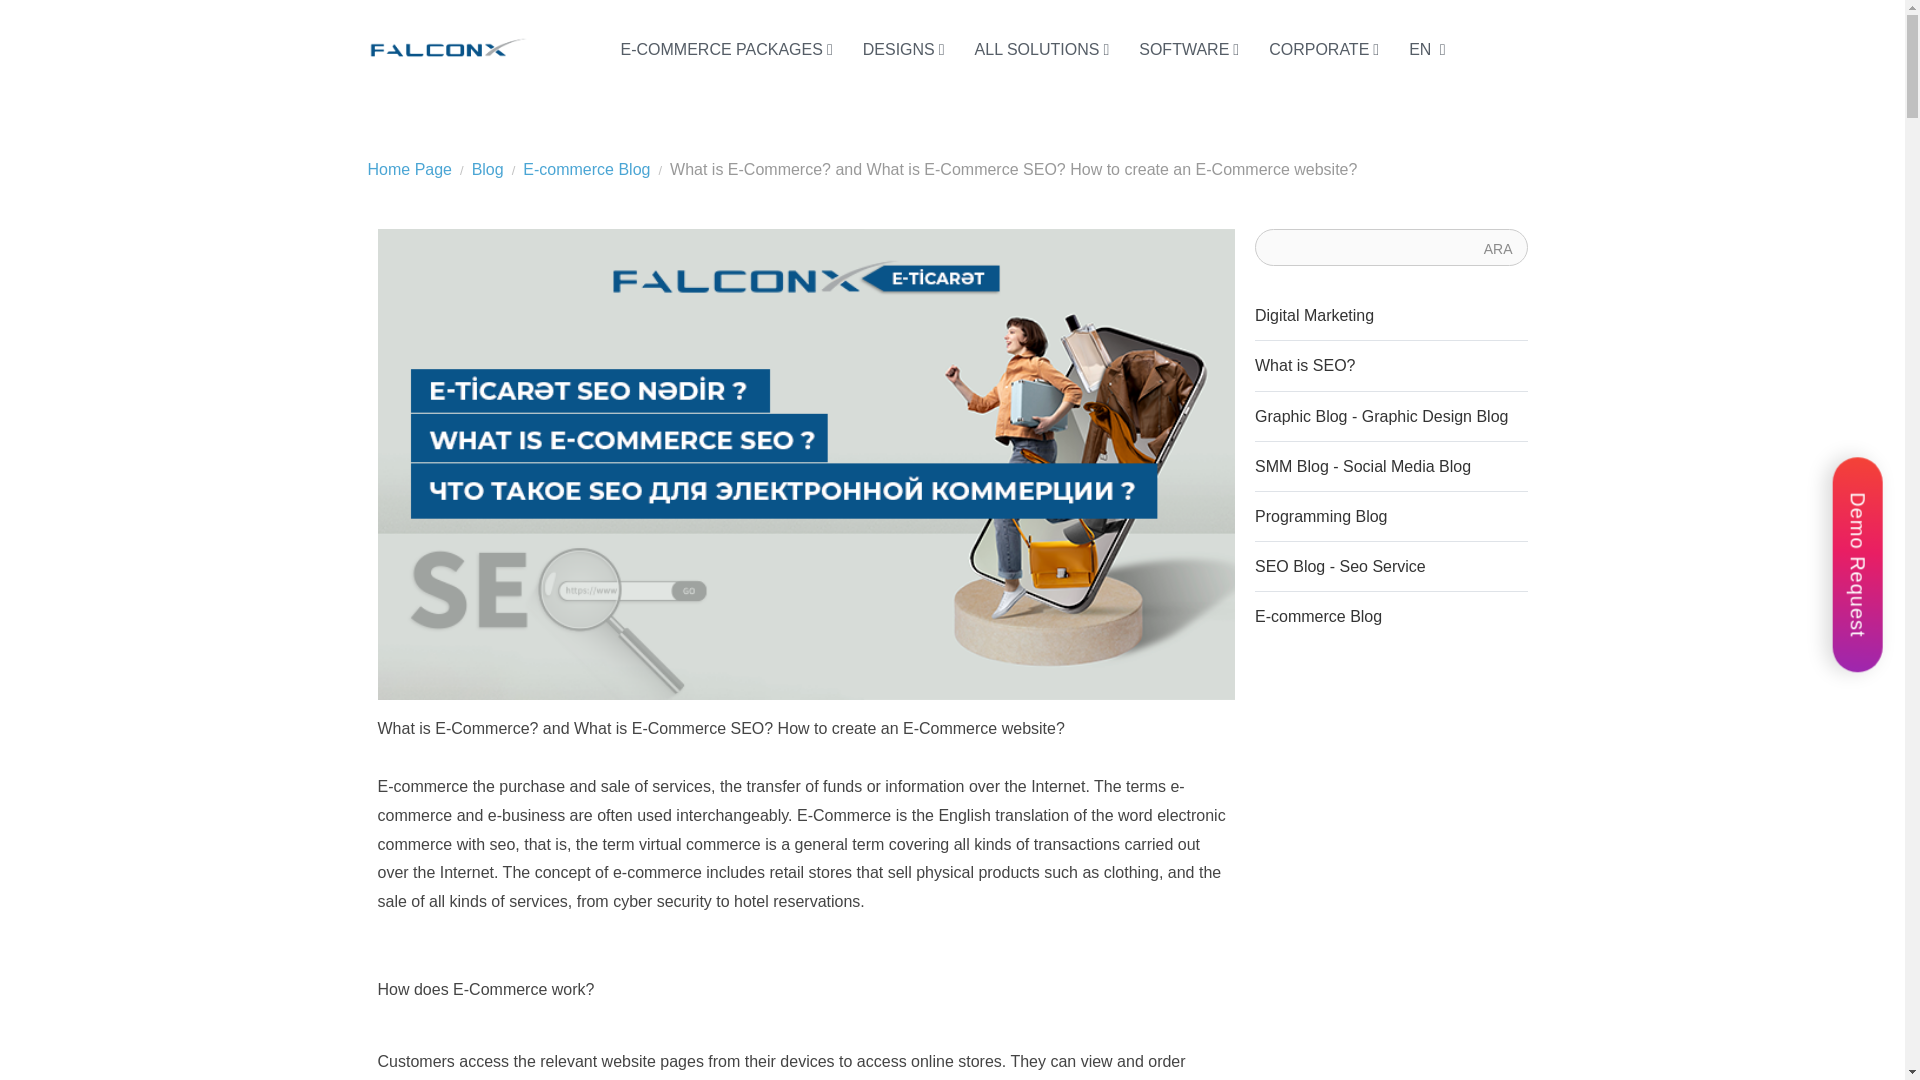 The width and height of the screenshot is (1920, 1080). I want to click on DESIGNS, so click(904, 50).